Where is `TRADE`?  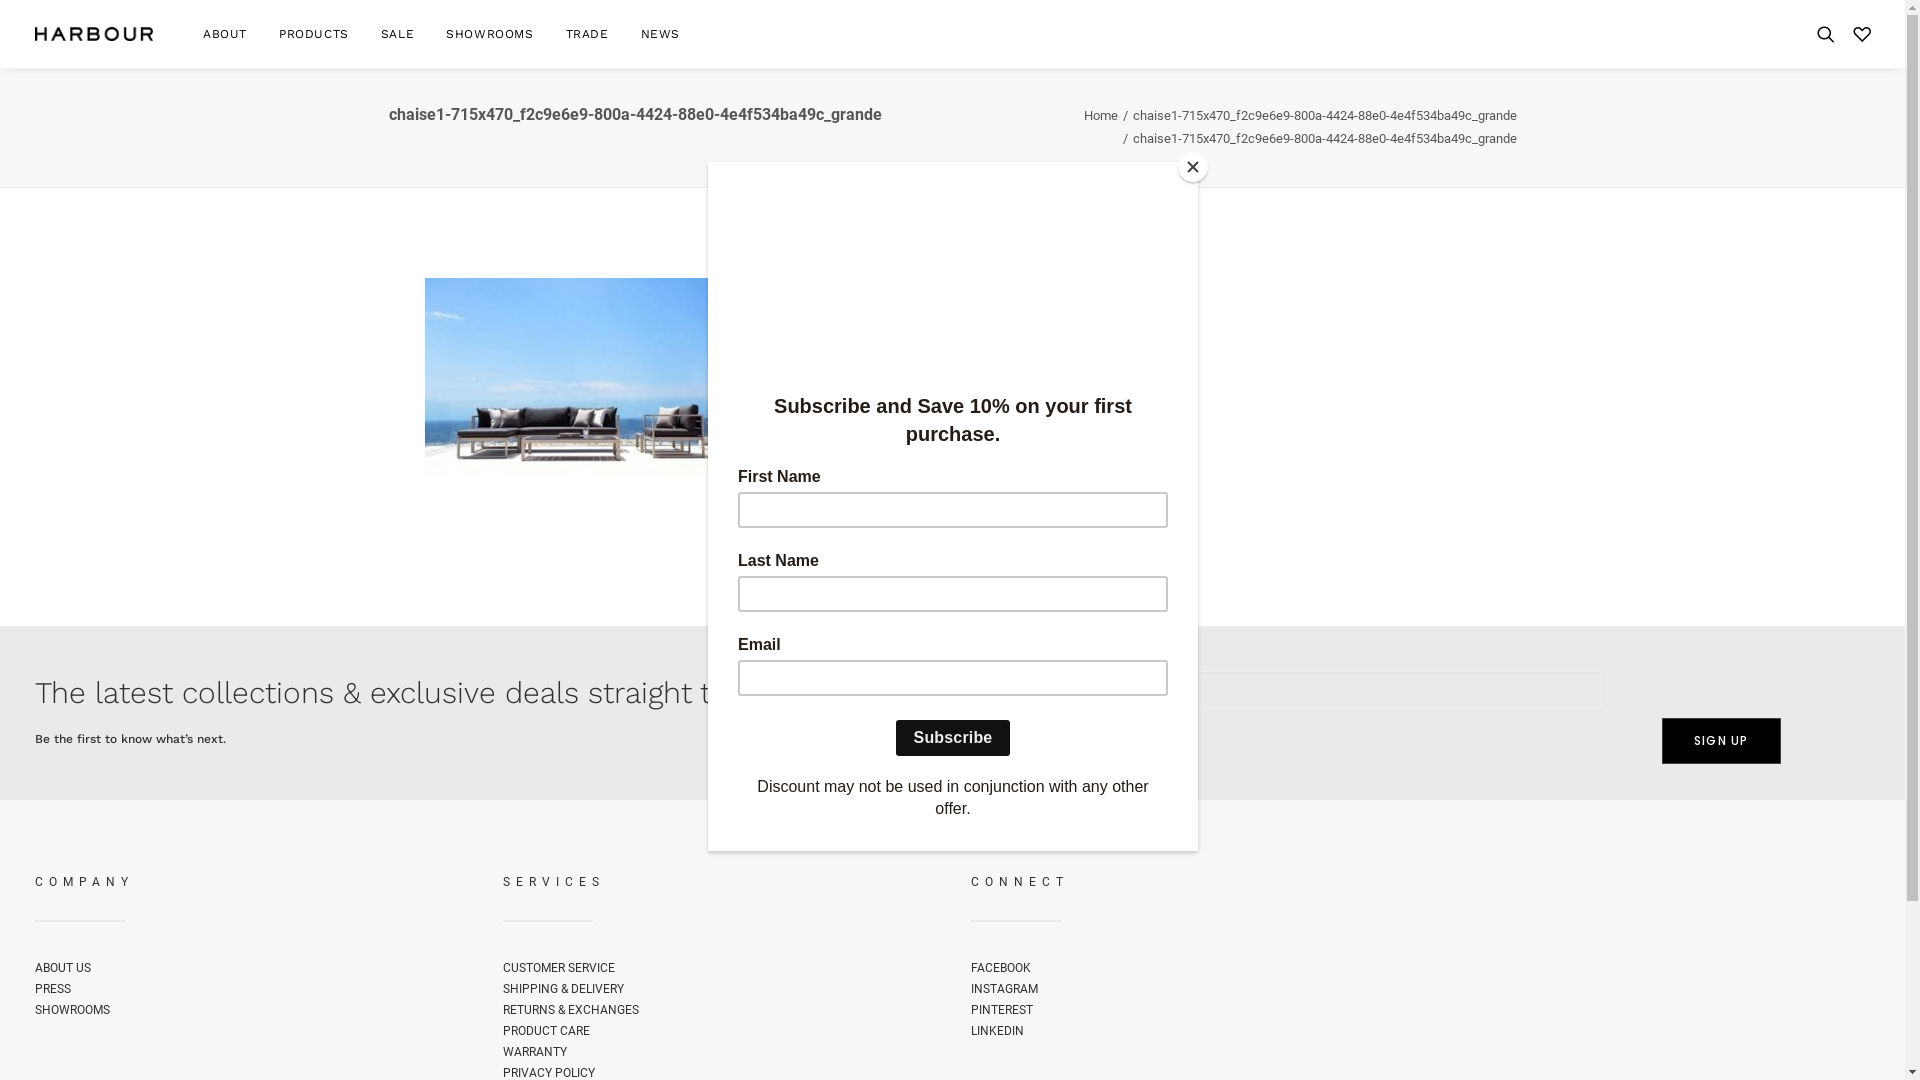 TRADE is located at coordinates (588, 34).